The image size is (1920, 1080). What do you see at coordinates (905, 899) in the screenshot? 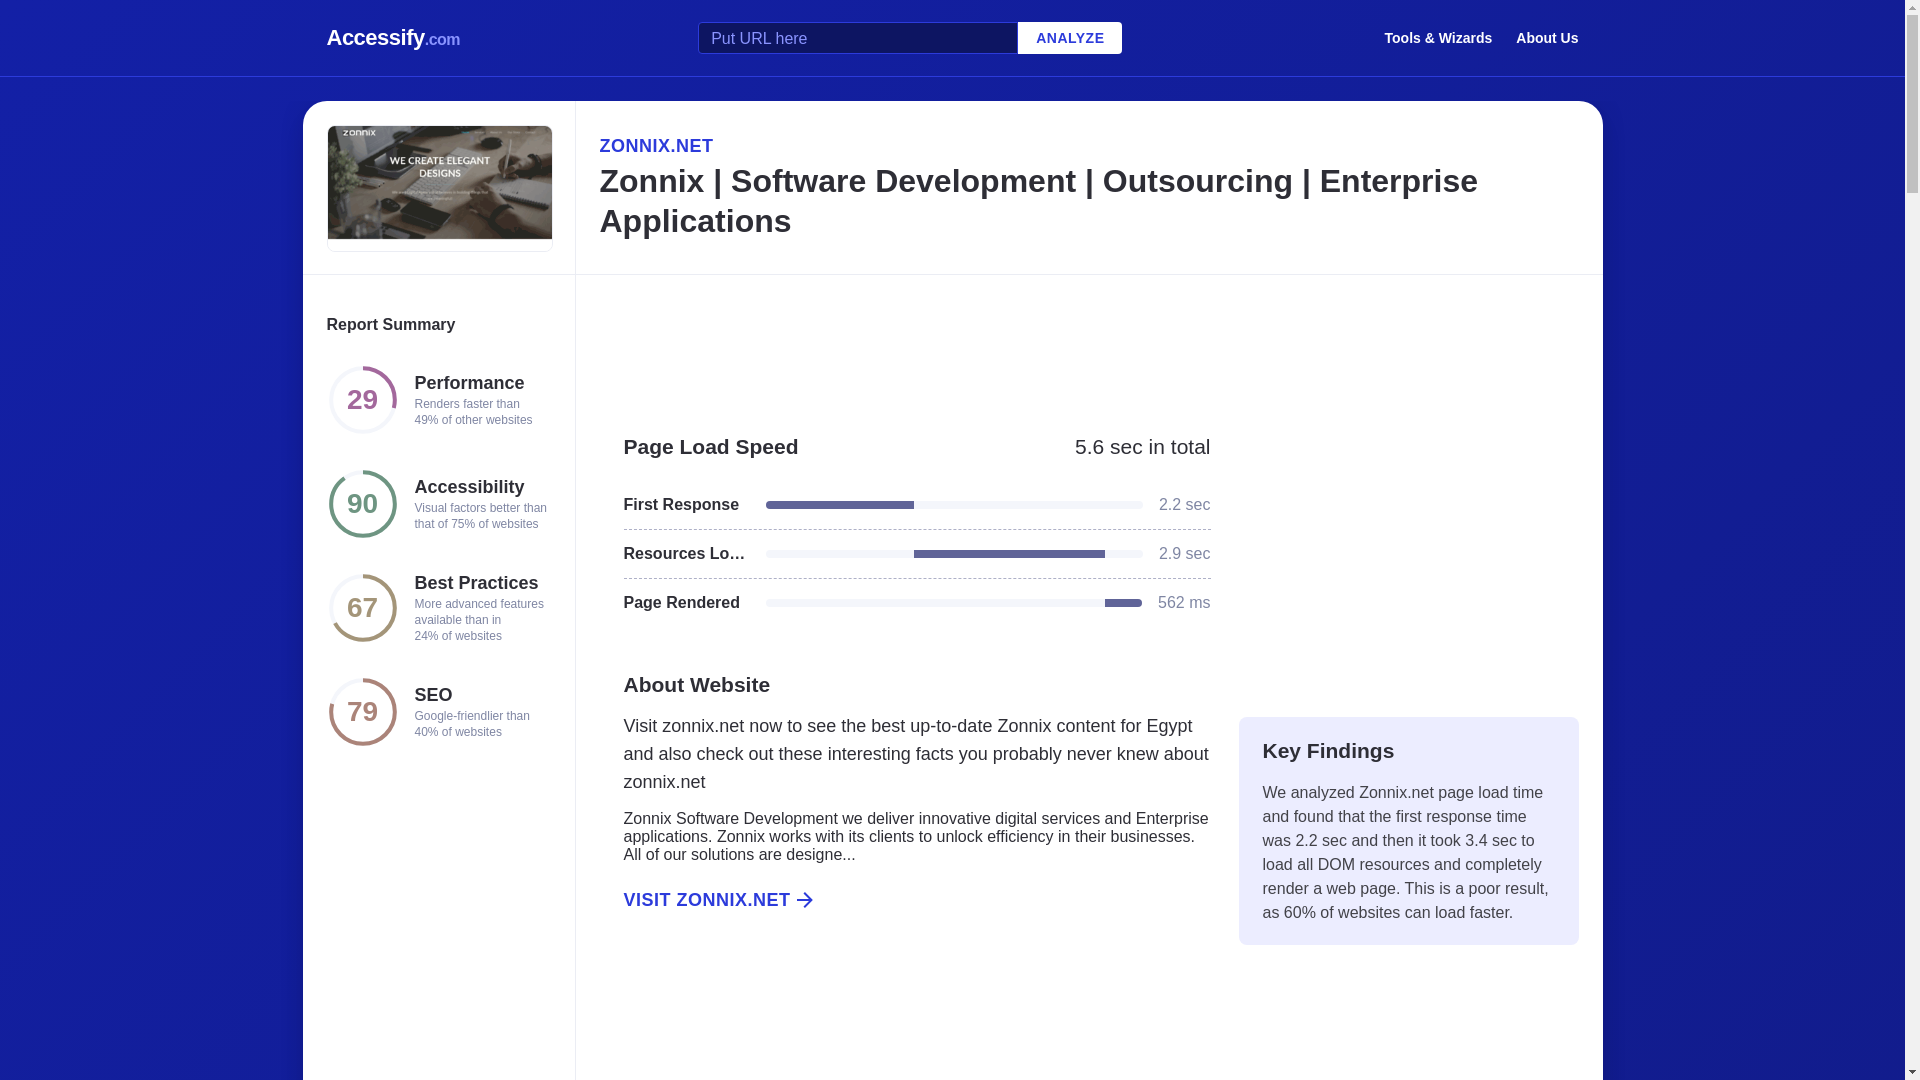
I see `VISIT ZONNIX.NET` at bounding box center [905, 899].